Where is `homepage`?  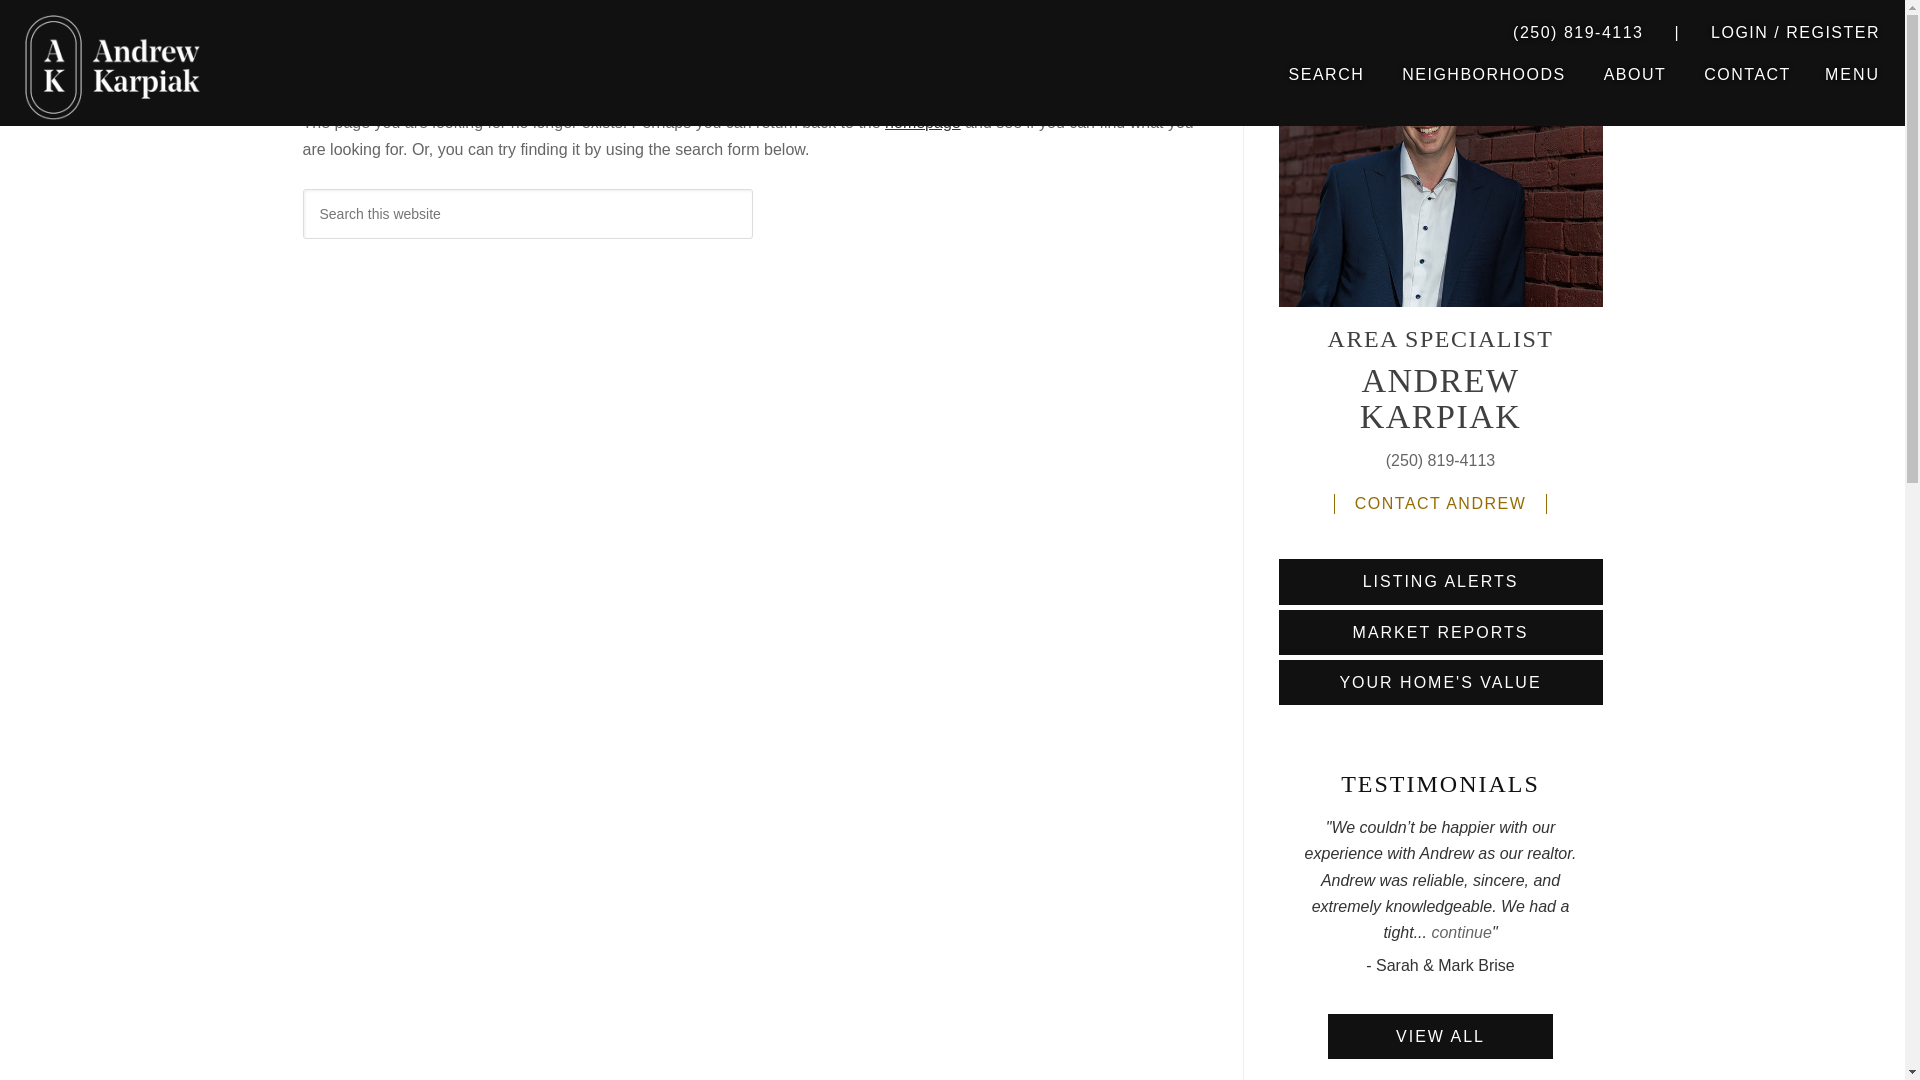
homepage is located at coordinates (923, 122).